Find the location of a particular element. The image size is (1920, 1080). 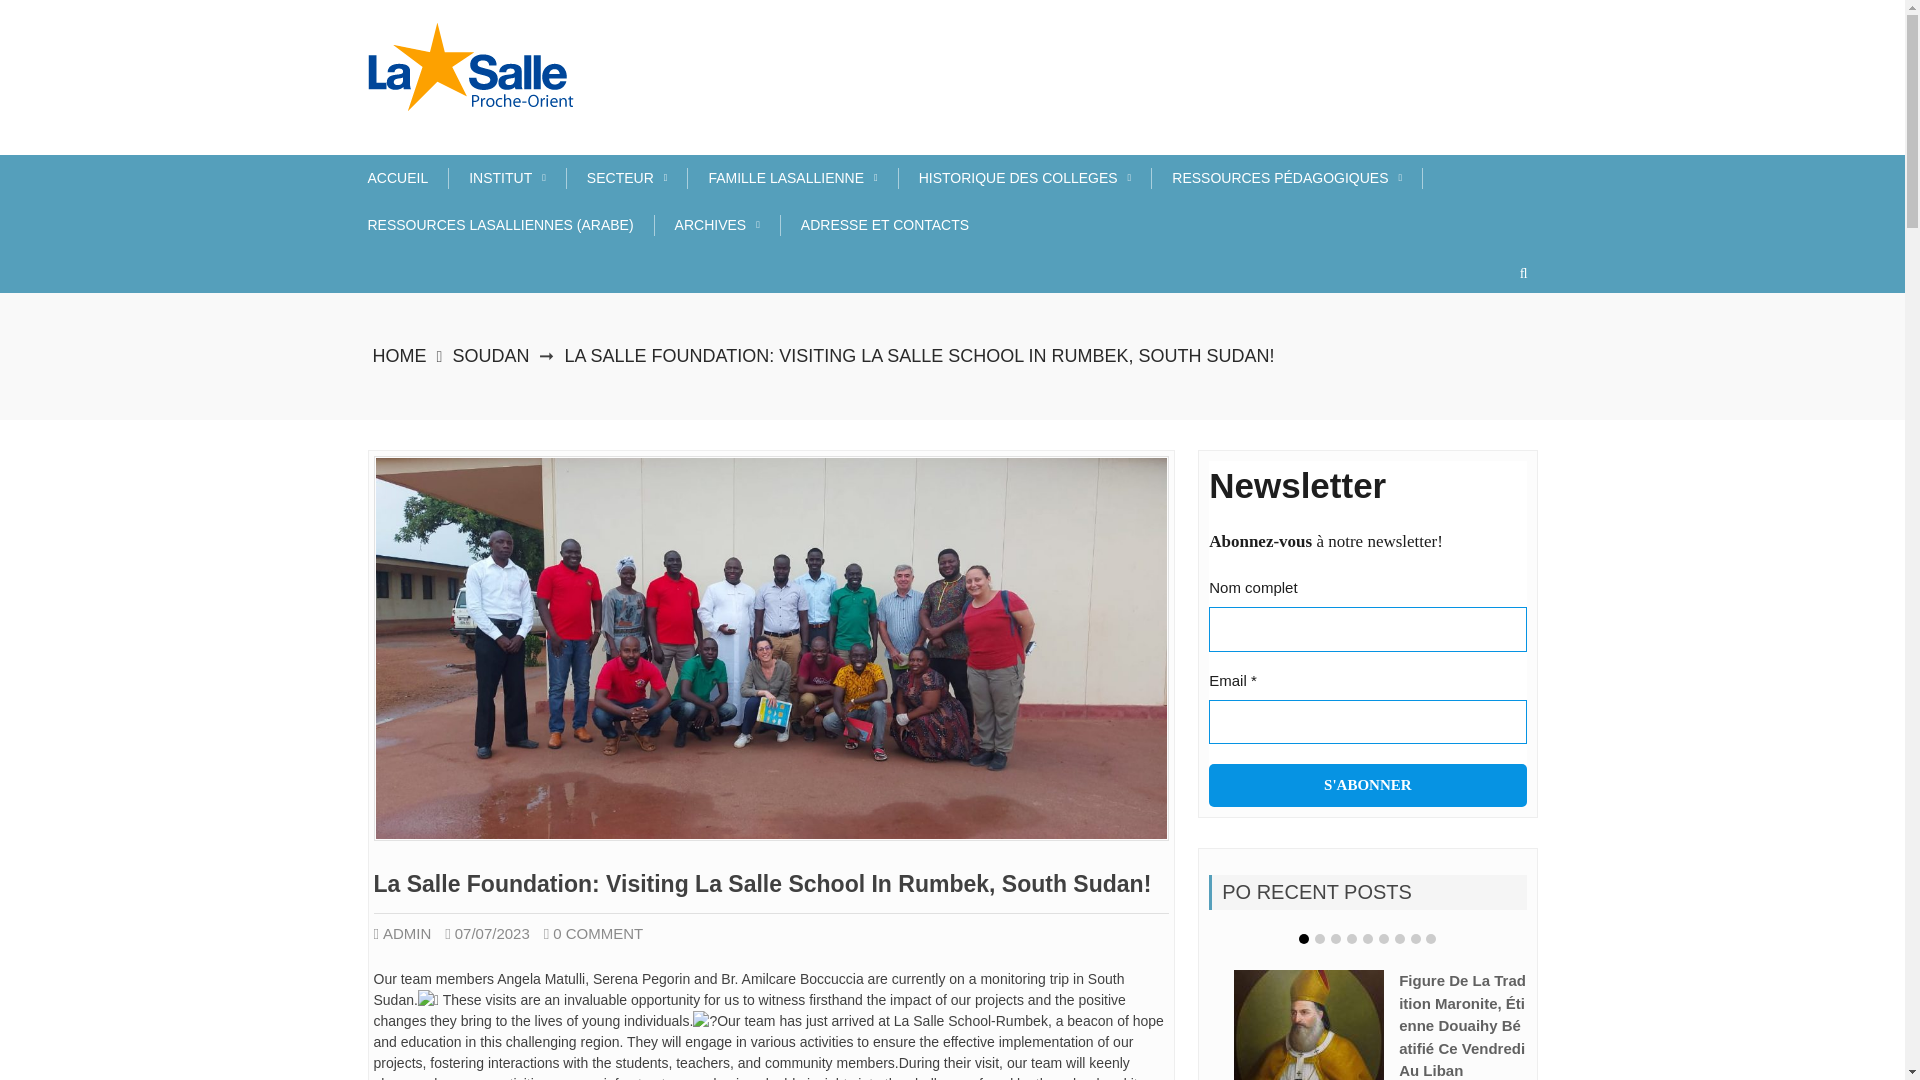

INSTITUT is located at coordinates (517, 178).